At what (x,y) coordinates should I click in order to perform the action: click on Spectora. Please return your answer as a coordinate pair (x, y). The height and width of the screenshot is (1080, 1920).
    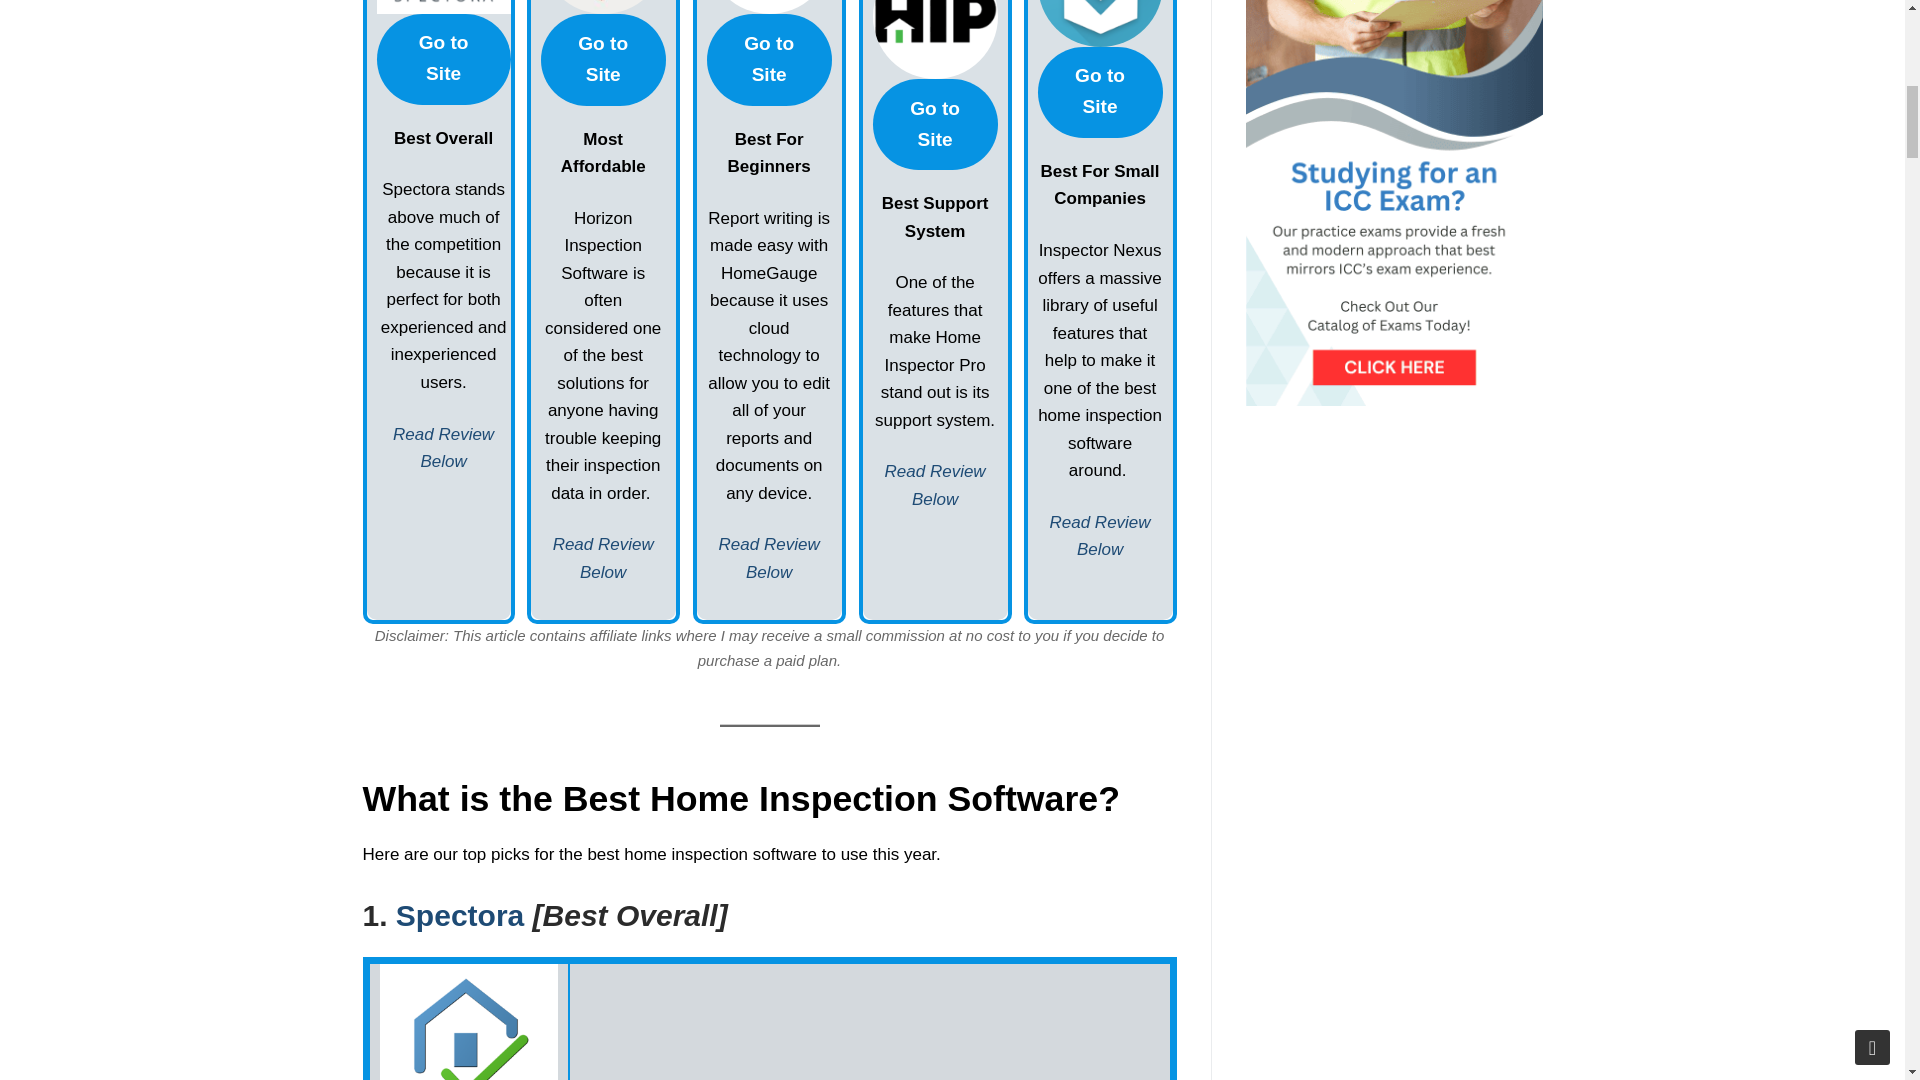
    Looking at the image, I should click on (460, 915).